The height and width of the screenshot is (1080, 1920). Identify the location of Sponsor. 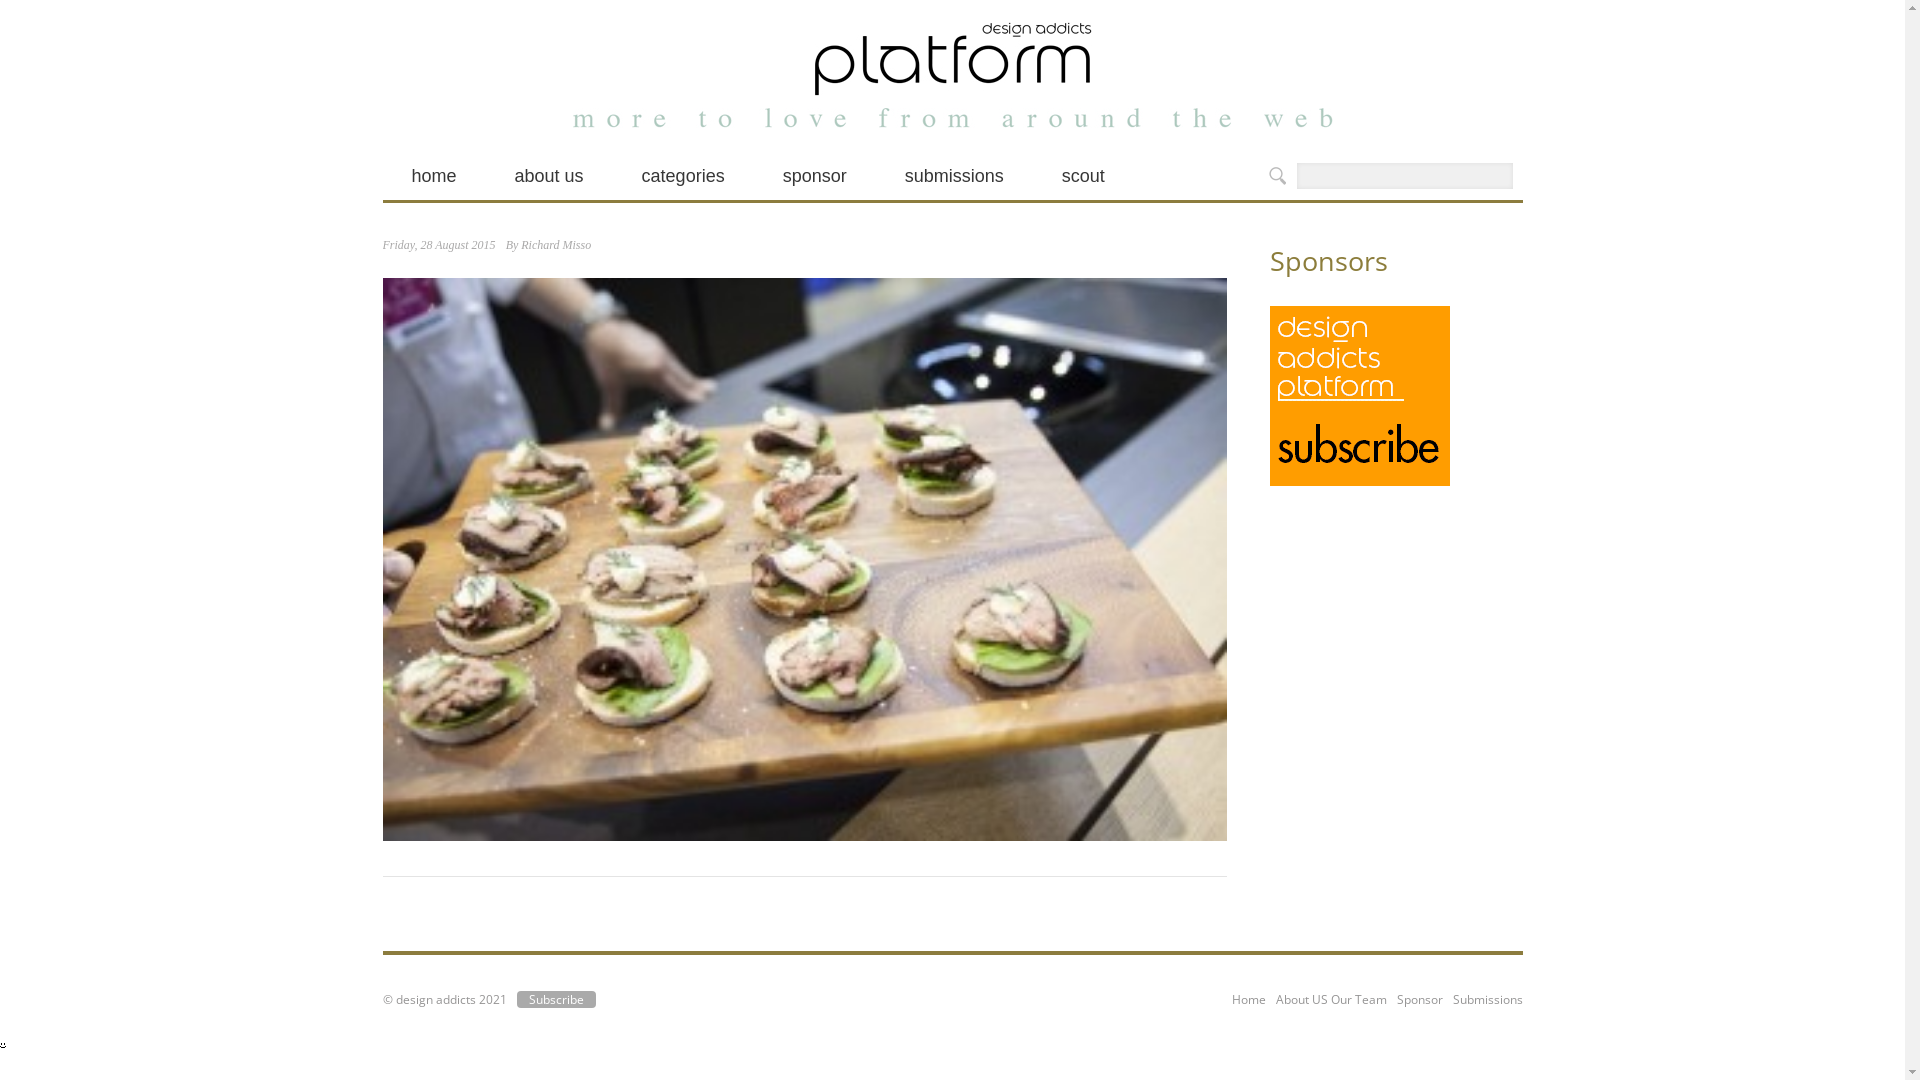
(1419, 1000).